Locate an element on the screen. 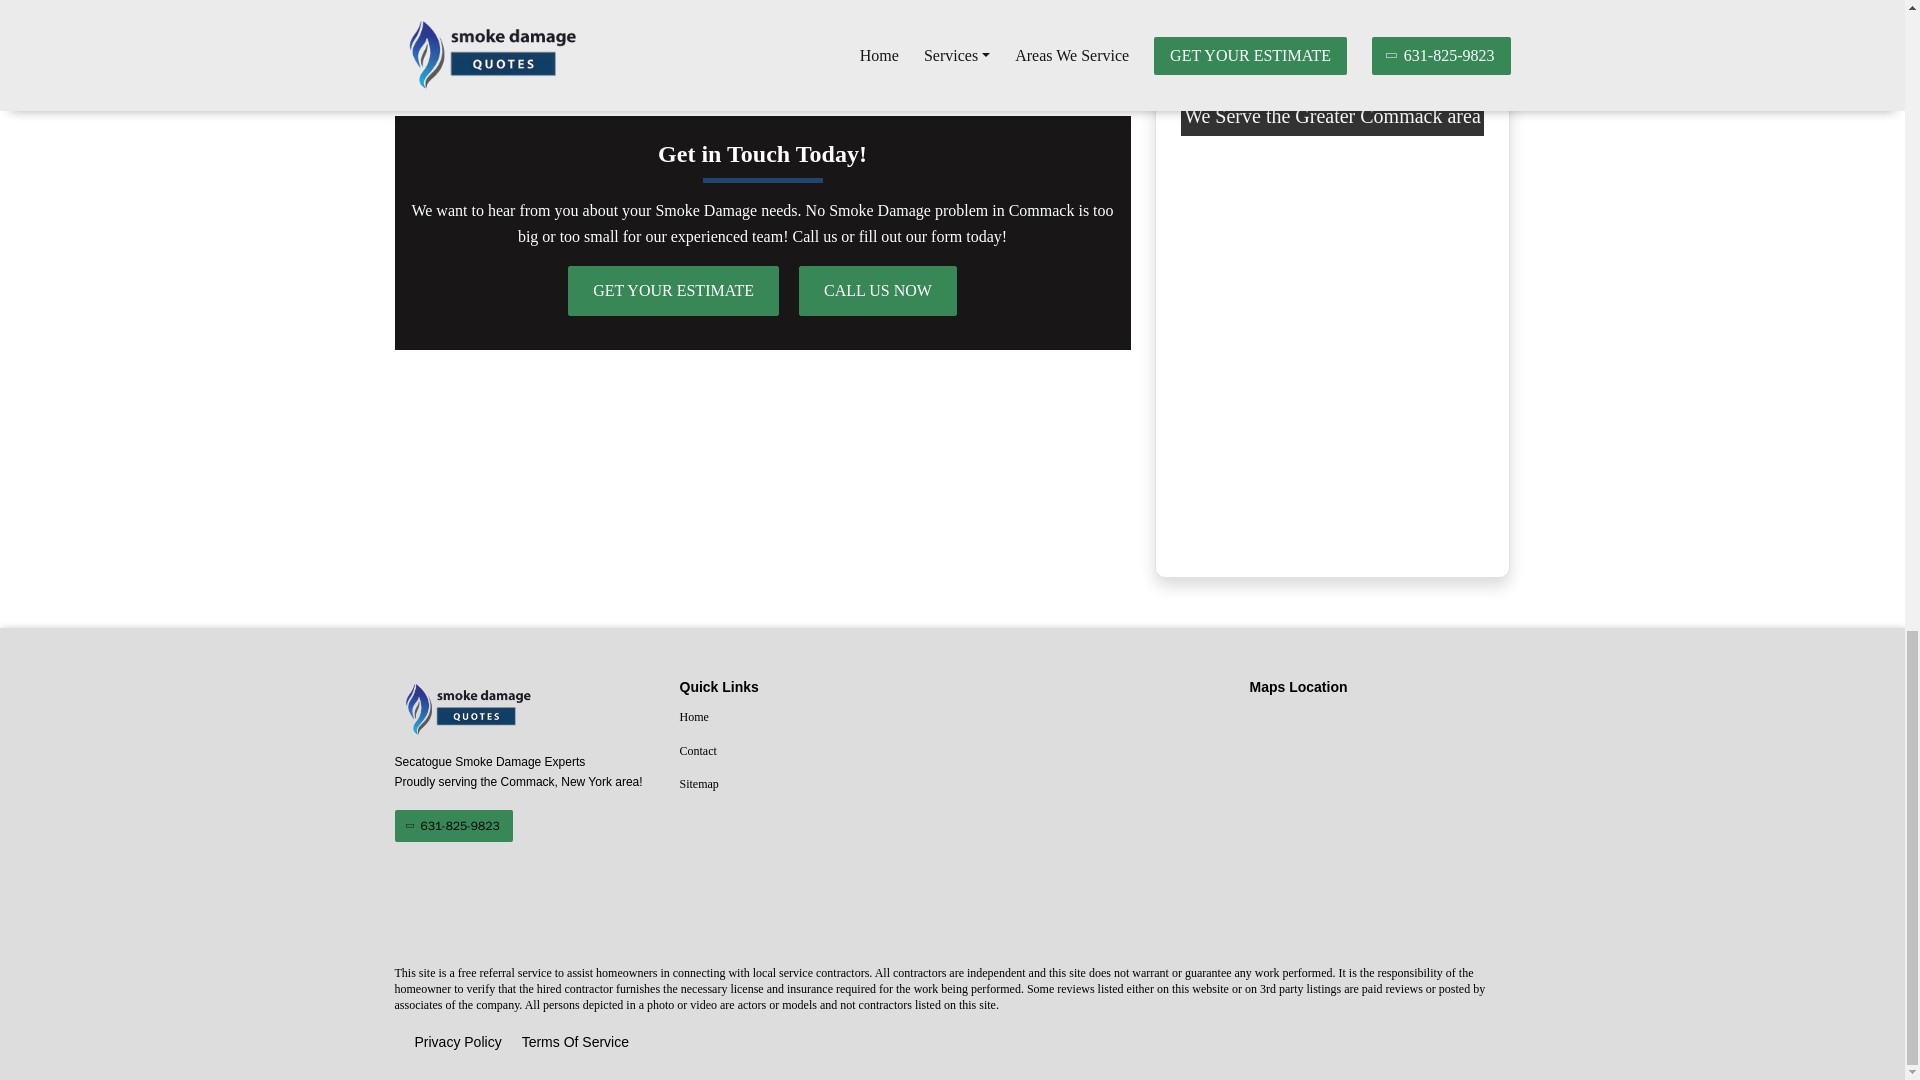  GET YOUR ESTIMATE is located at coordinates (674, 290).